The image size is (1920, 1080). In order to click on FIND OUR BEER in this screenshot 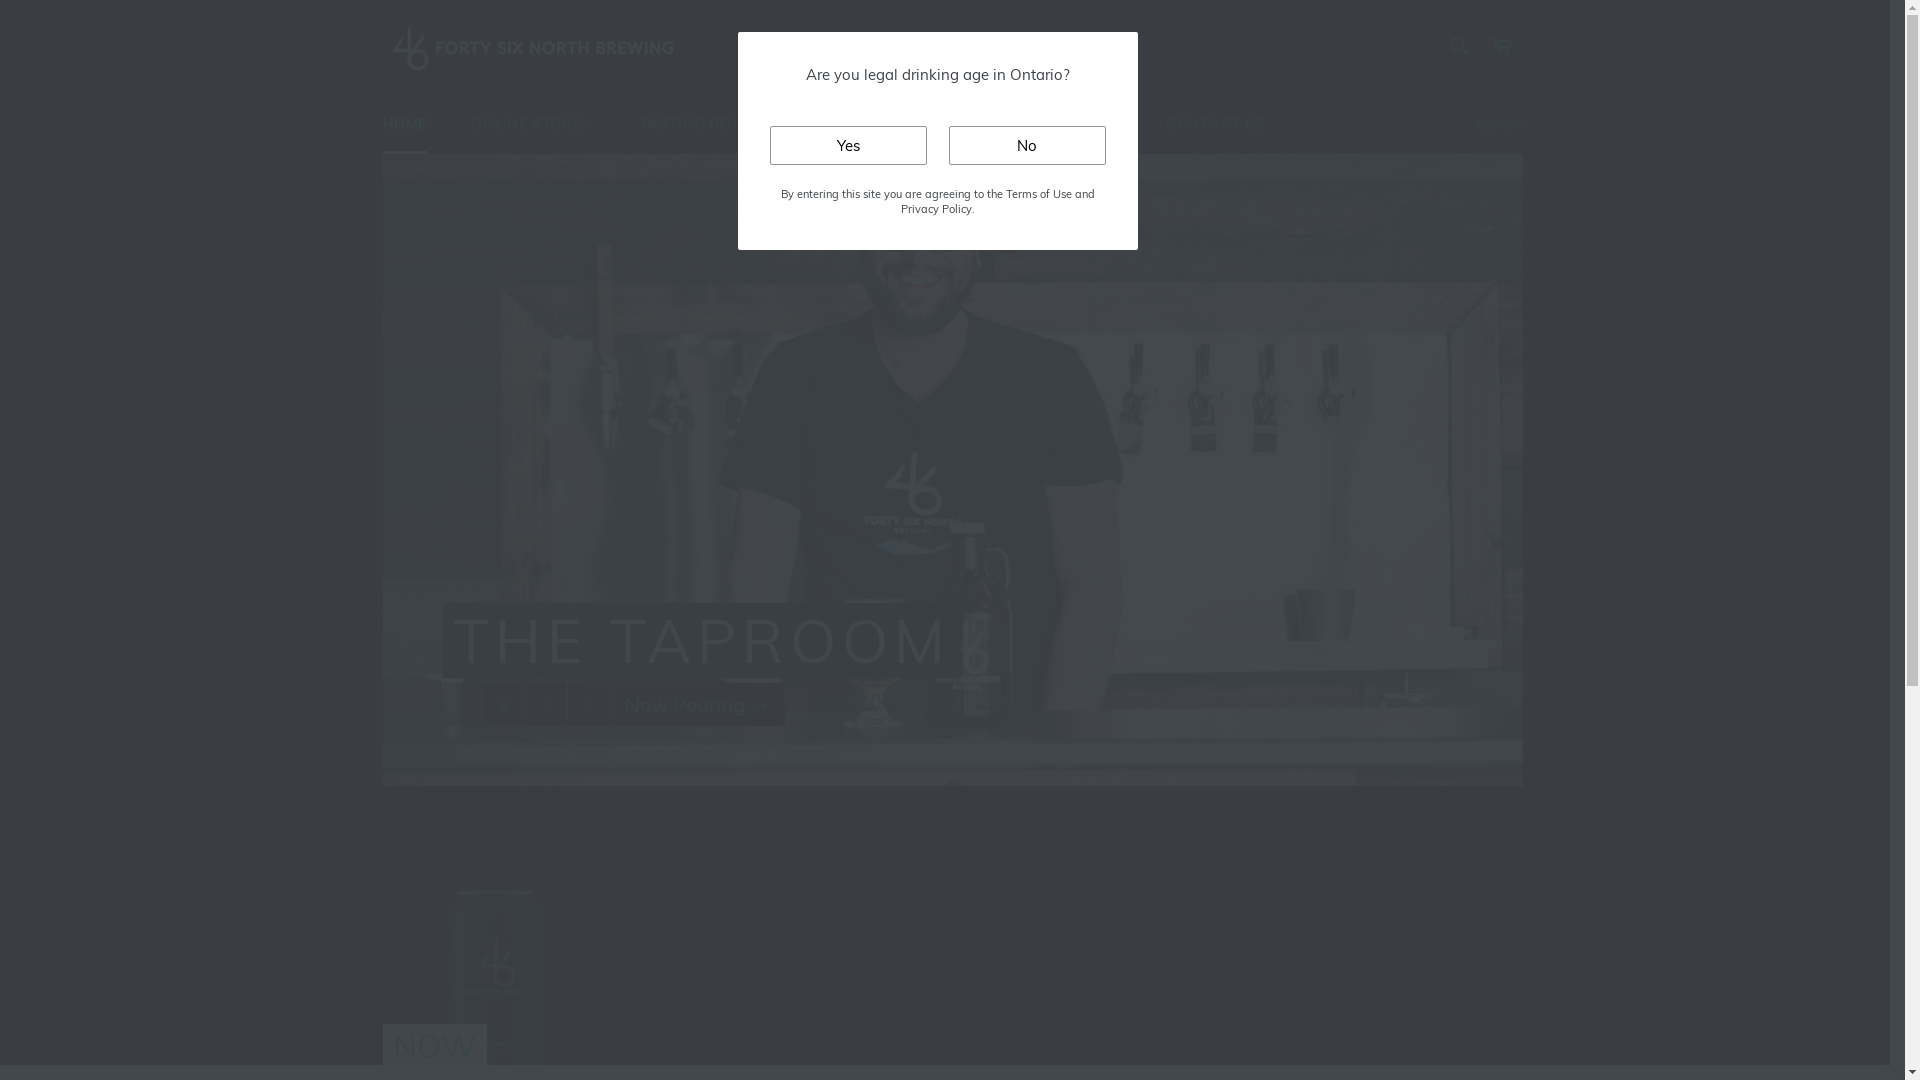, I will do `click(1064, 124)`.